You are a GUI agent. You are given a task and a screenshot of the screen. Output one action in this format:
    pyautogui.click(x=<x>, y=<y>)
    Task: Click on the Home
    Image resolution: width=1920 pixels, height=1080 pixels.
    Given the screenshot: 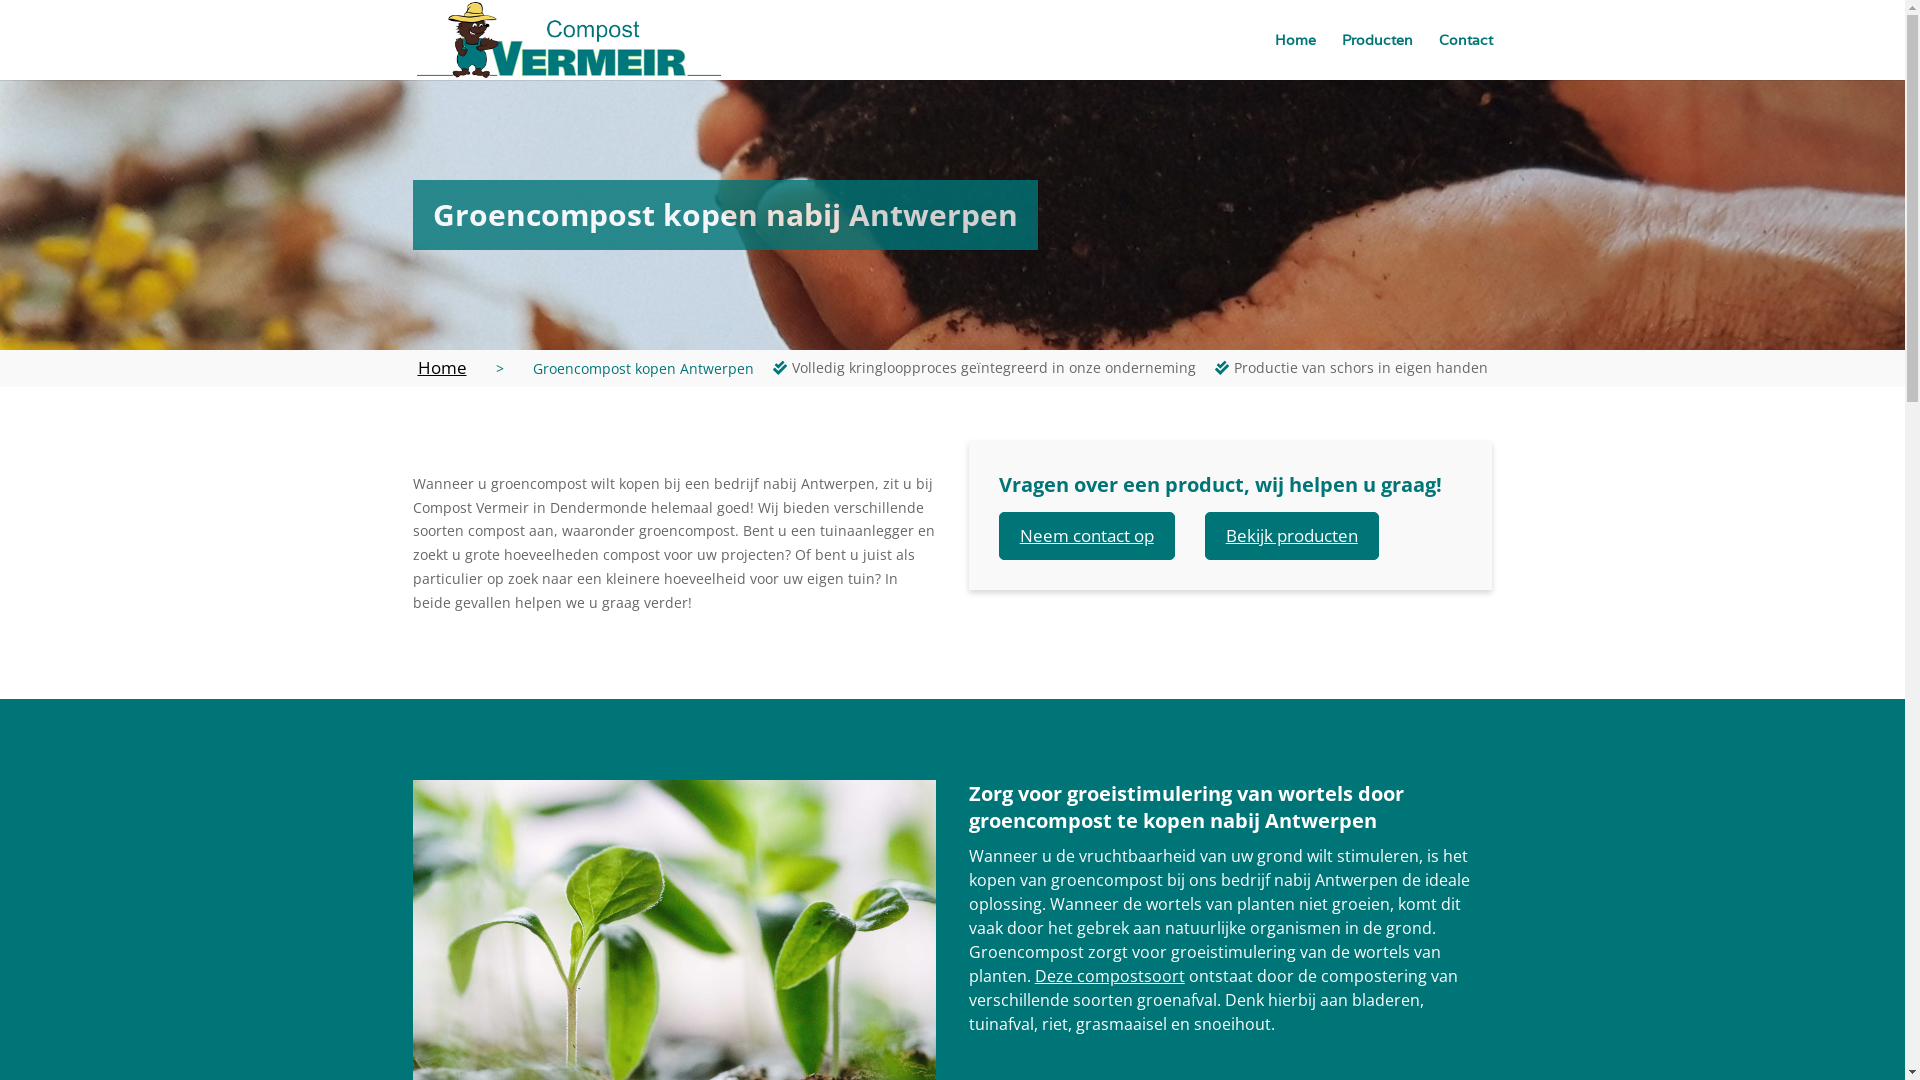 What is the action you would take?
    pyautogui.click(x=1294, y=40)
    